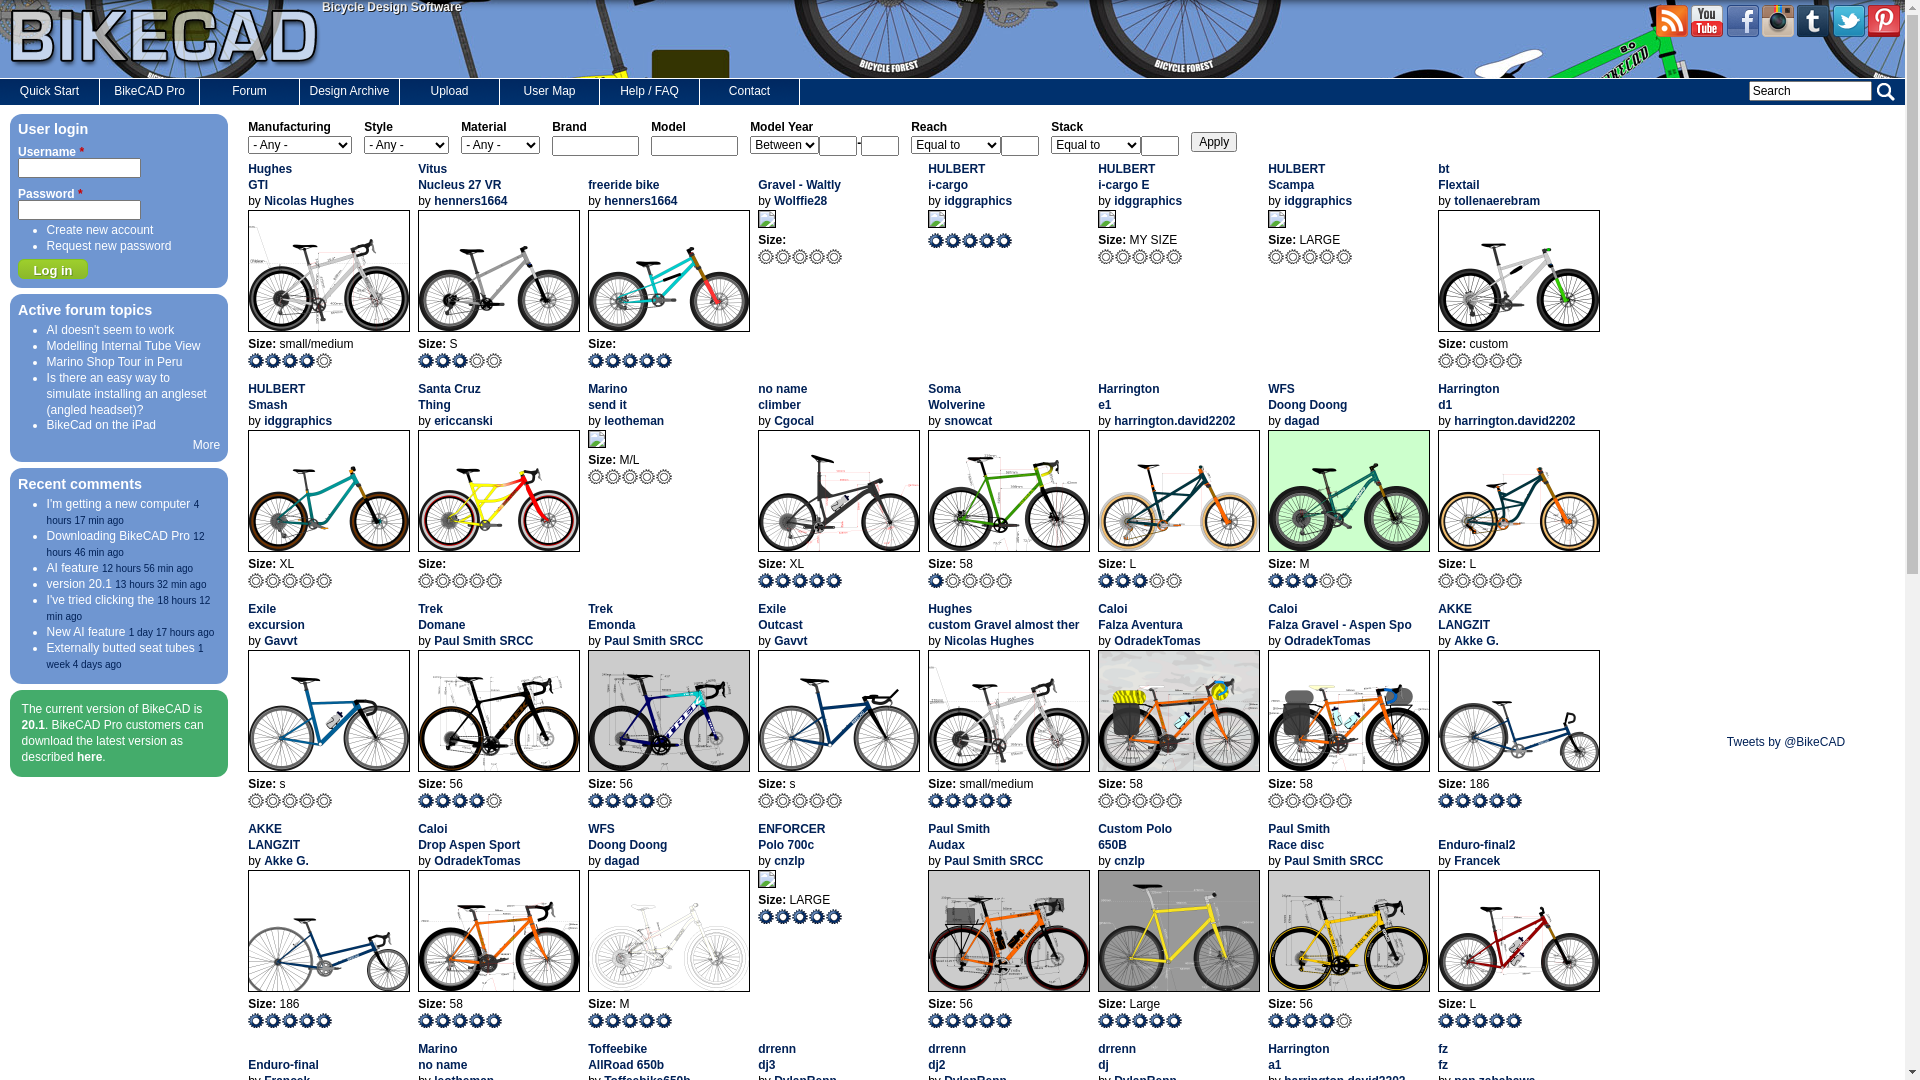  I want to click on Enter the terms you wish to search for., so click(1810, 91).